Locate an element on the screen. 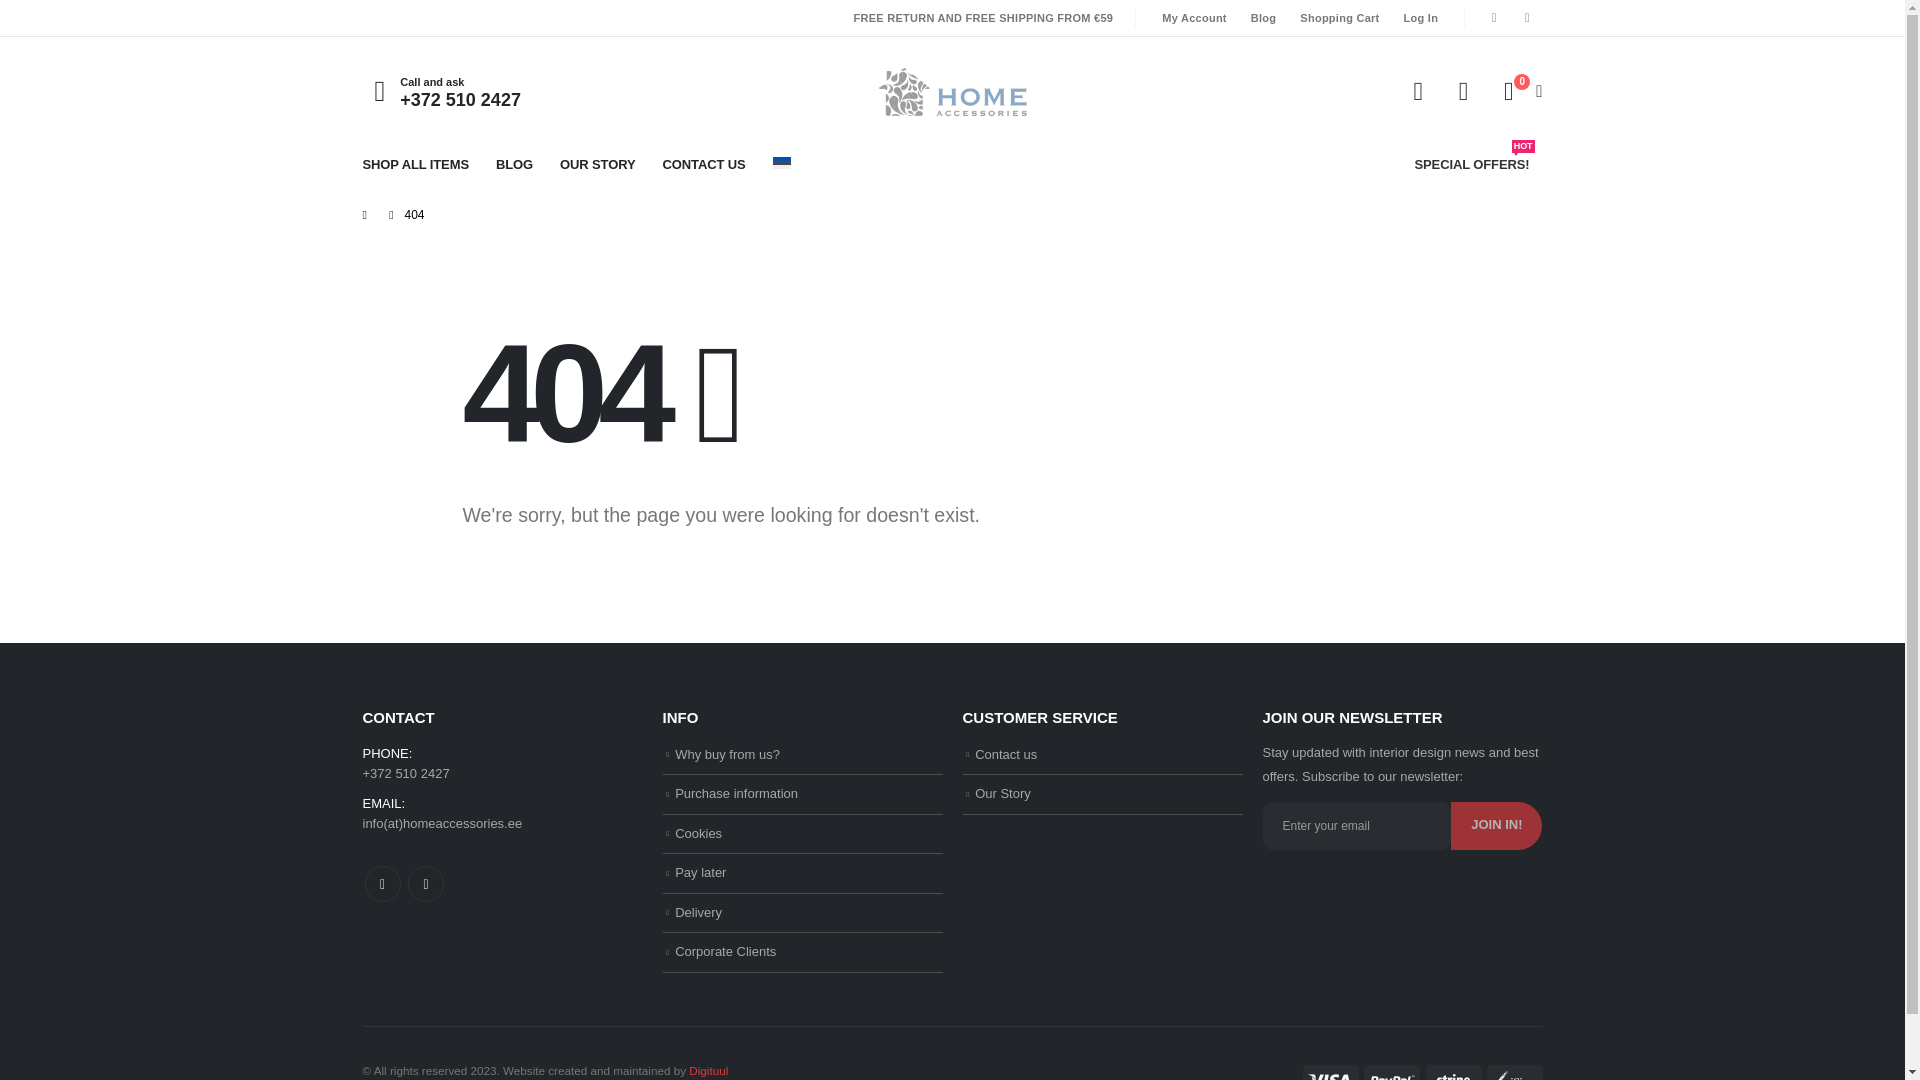 This screenshot has height=1080, width=1920. Digituul is located at coordinates (708, 1070).